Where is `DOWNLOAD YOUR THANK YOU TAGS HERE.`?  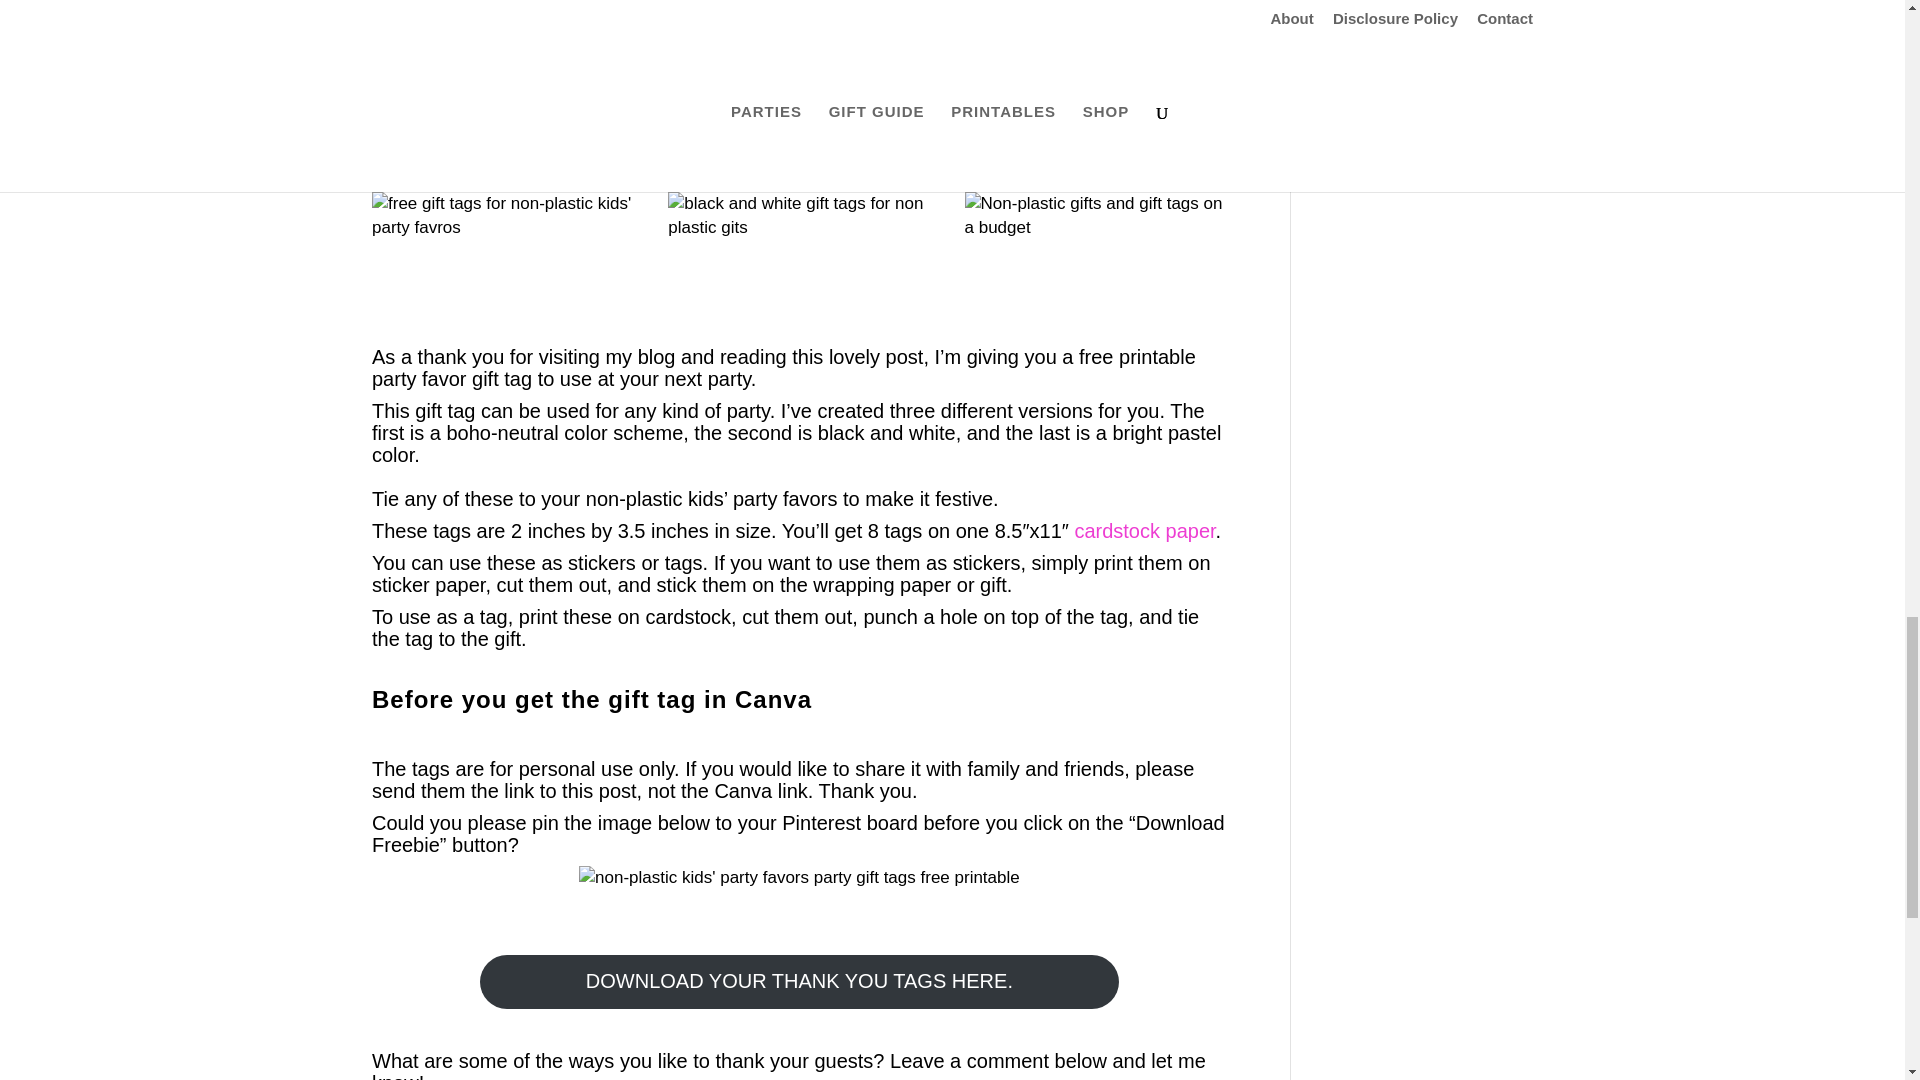 DOWNLOAD YOUR THANK YOU TAGS HERE. is located at coordinates (800, 981).